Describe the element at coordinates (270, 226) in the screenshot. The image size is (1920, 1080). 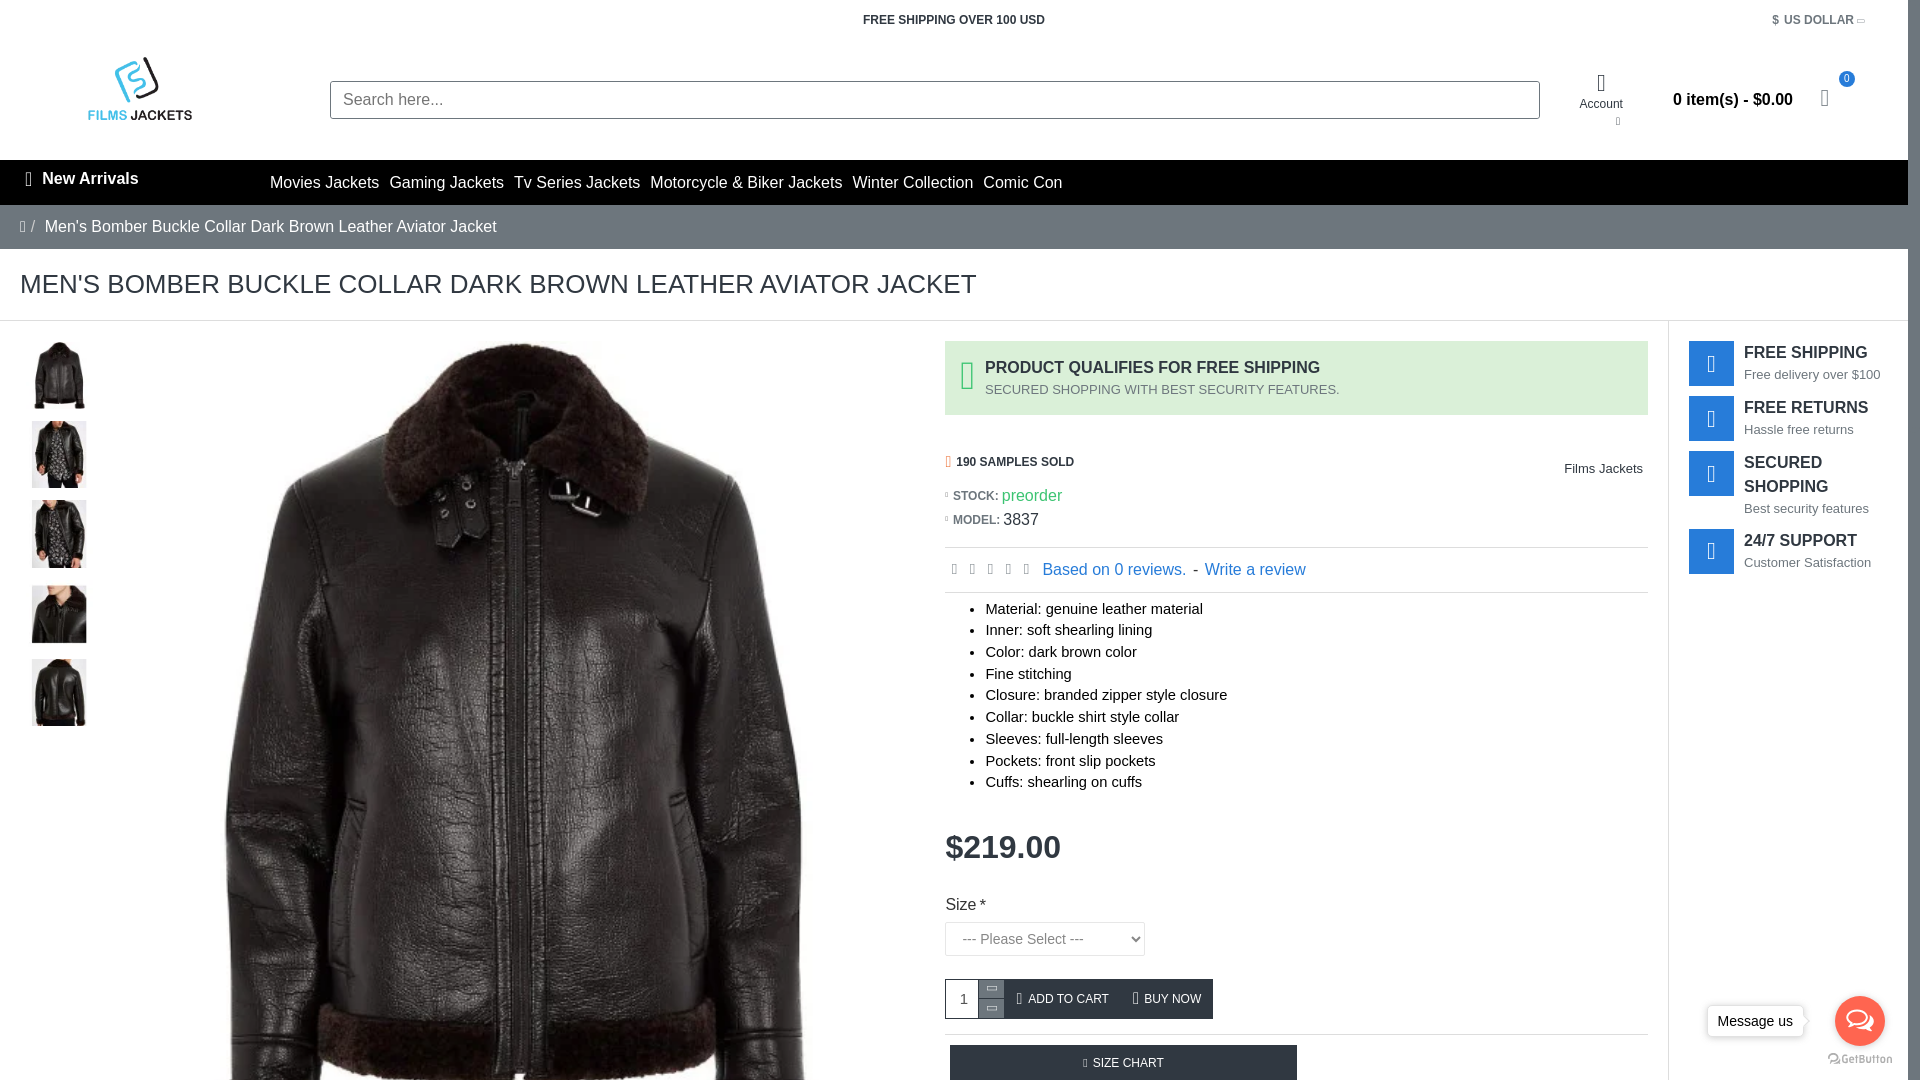
I see `Men's Bomber Buckle Collar Dark Brown Leather Aviator Jacket` at that location.